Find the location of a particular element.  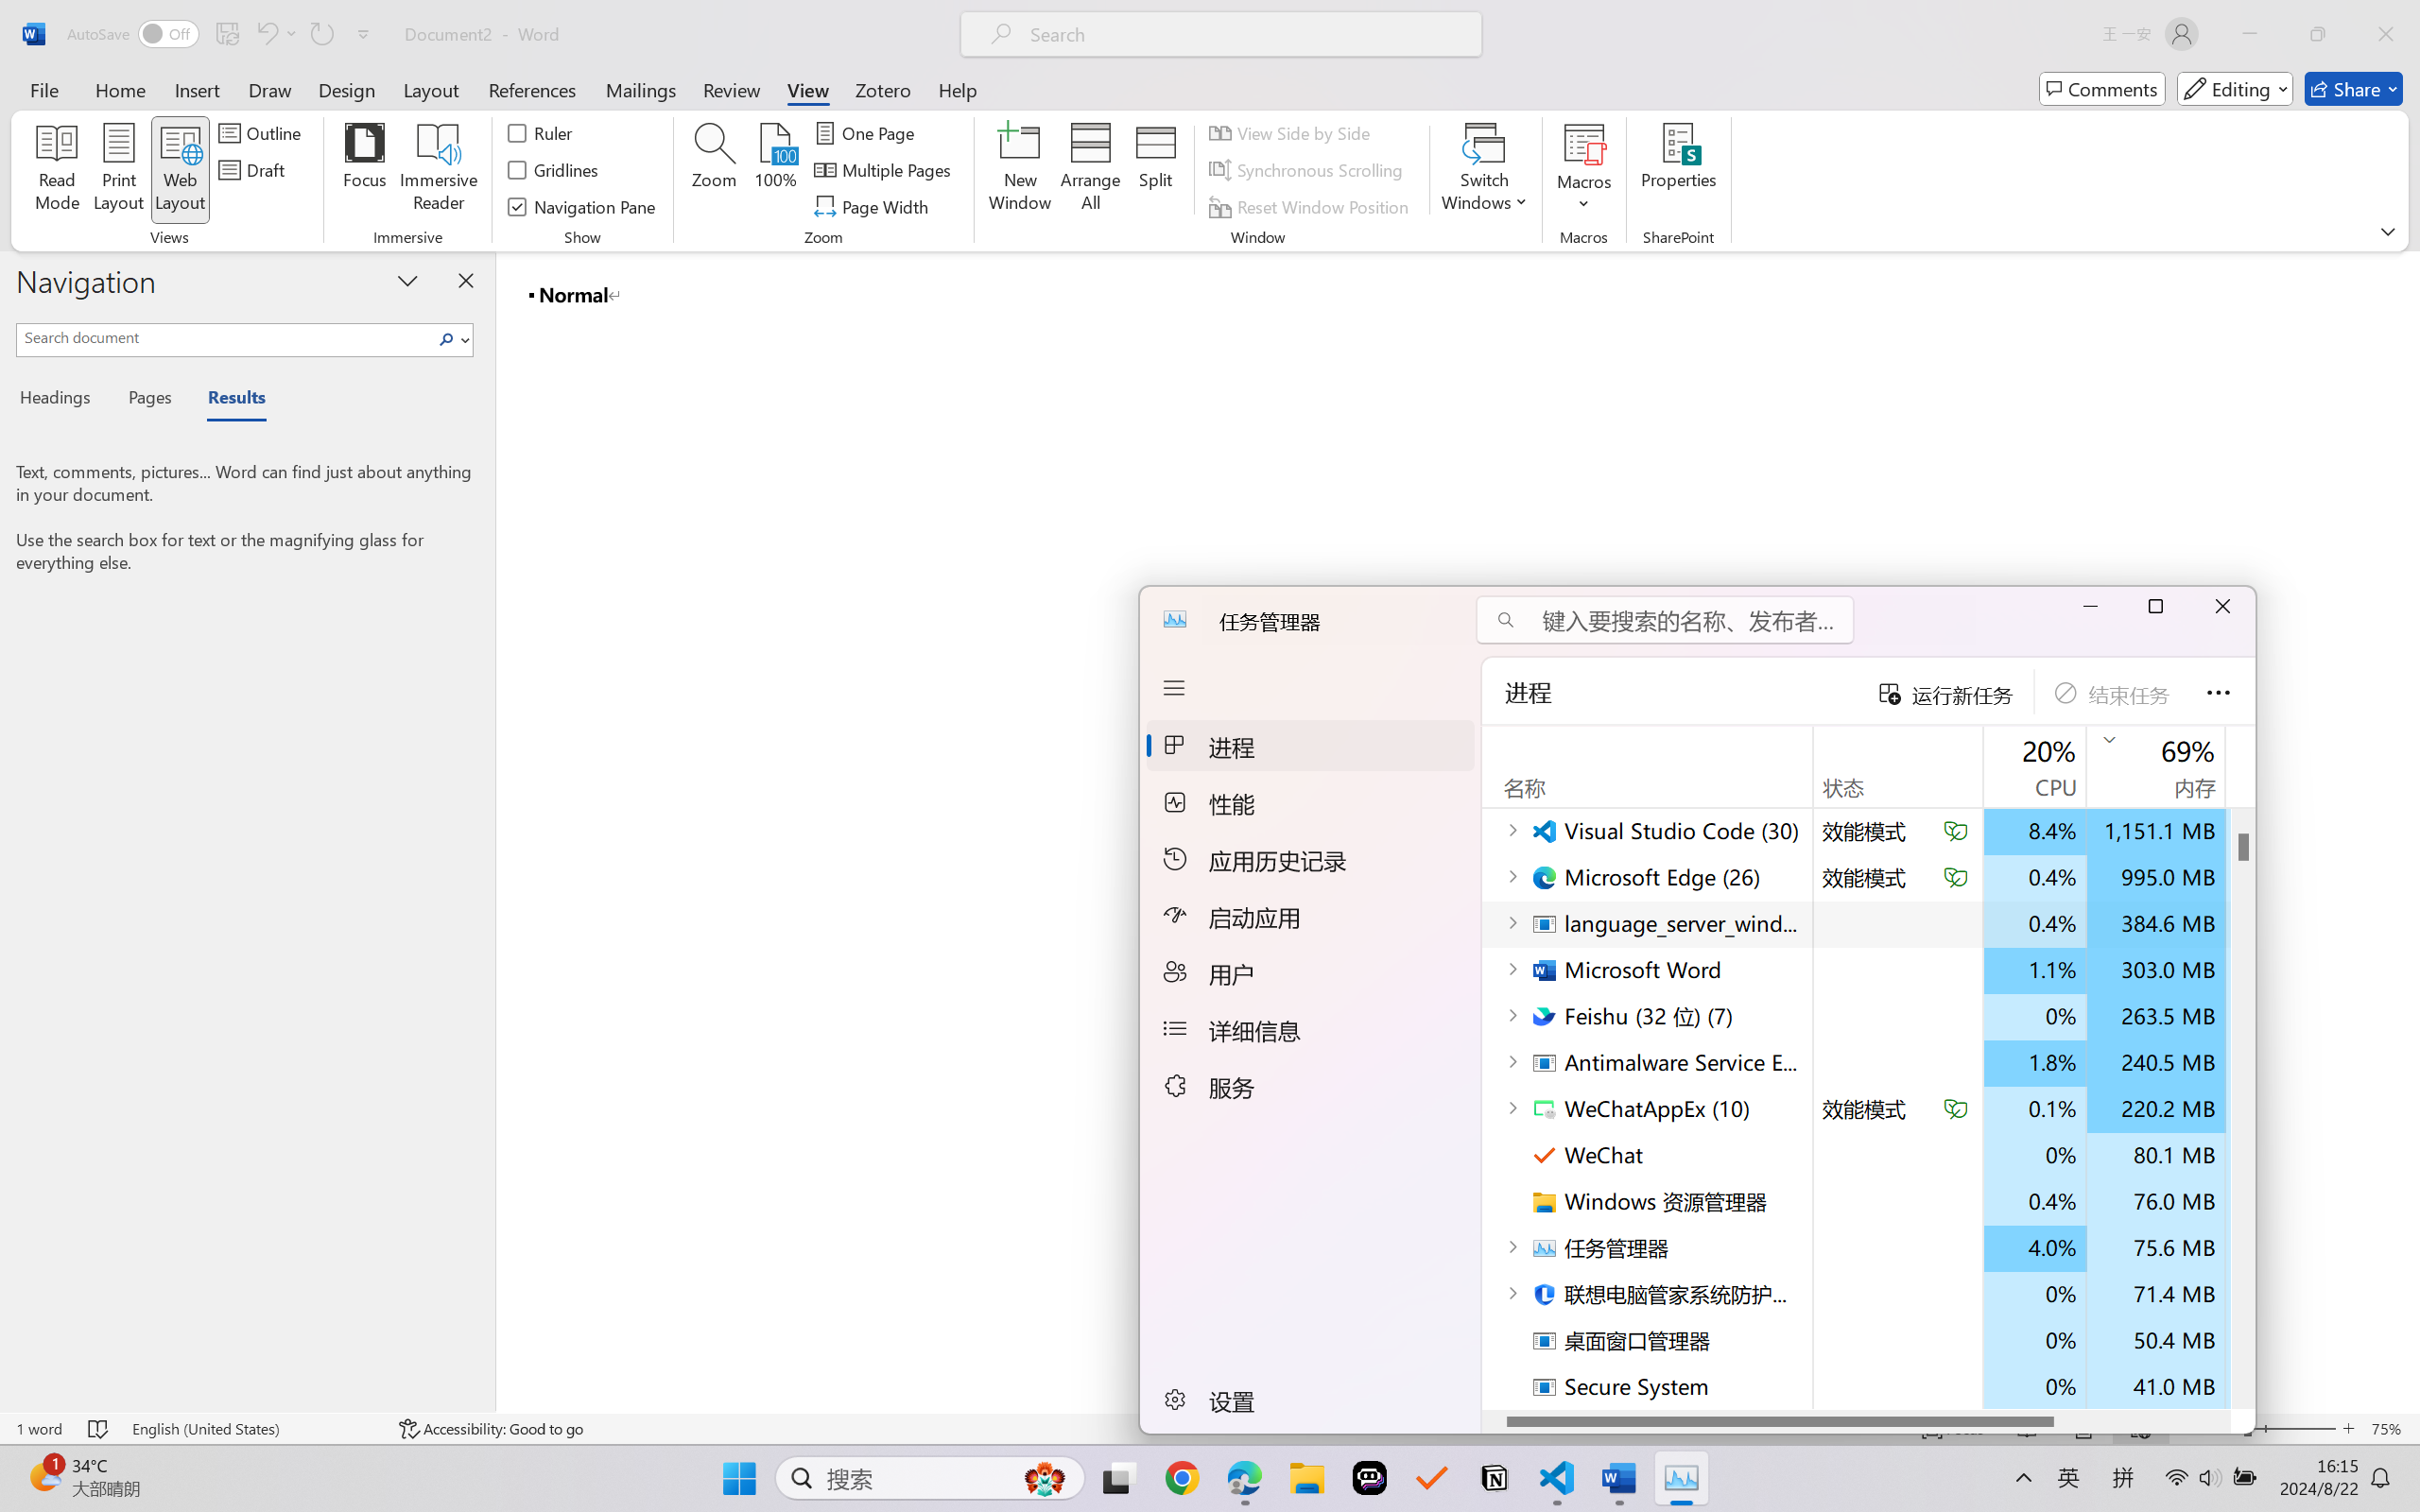

Undo <ApplyStyleToDoc>b__0 is located at coordinates (276, 34).